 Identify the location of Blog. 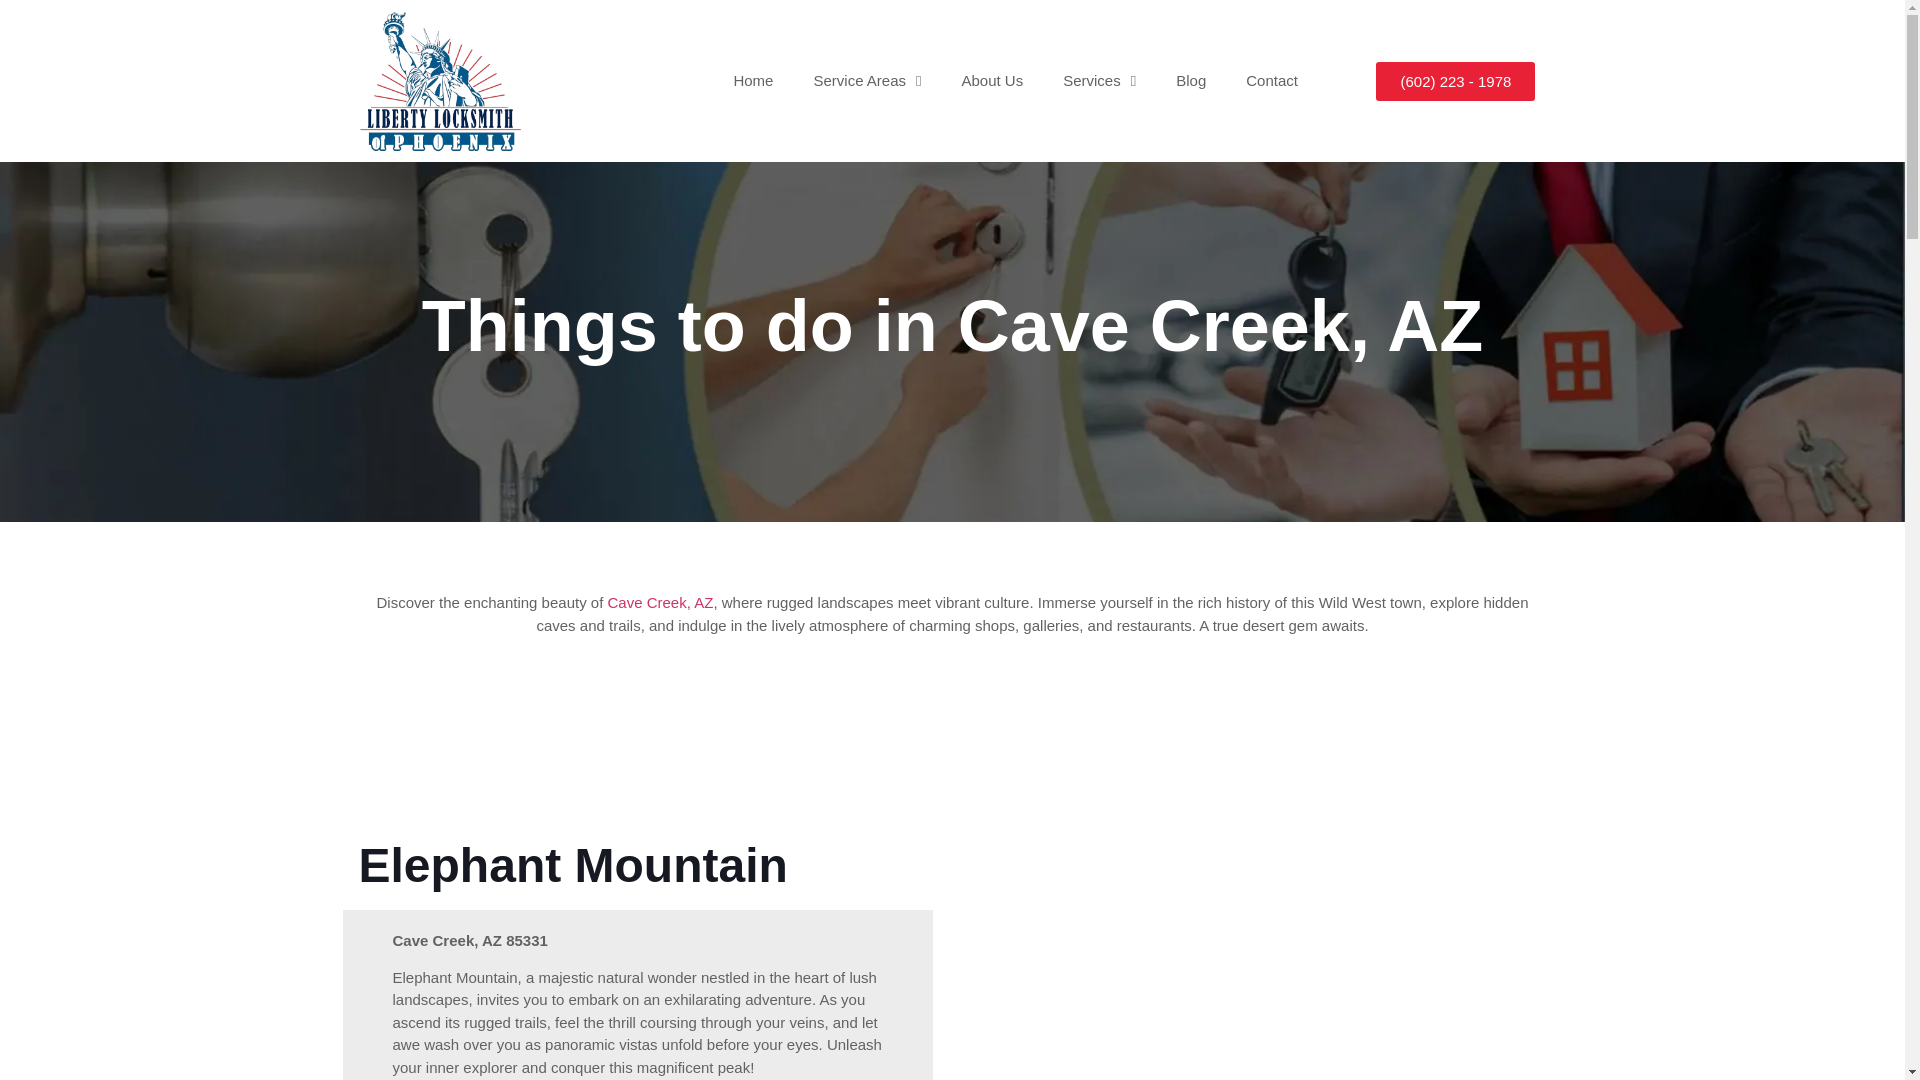
(1190, 80).